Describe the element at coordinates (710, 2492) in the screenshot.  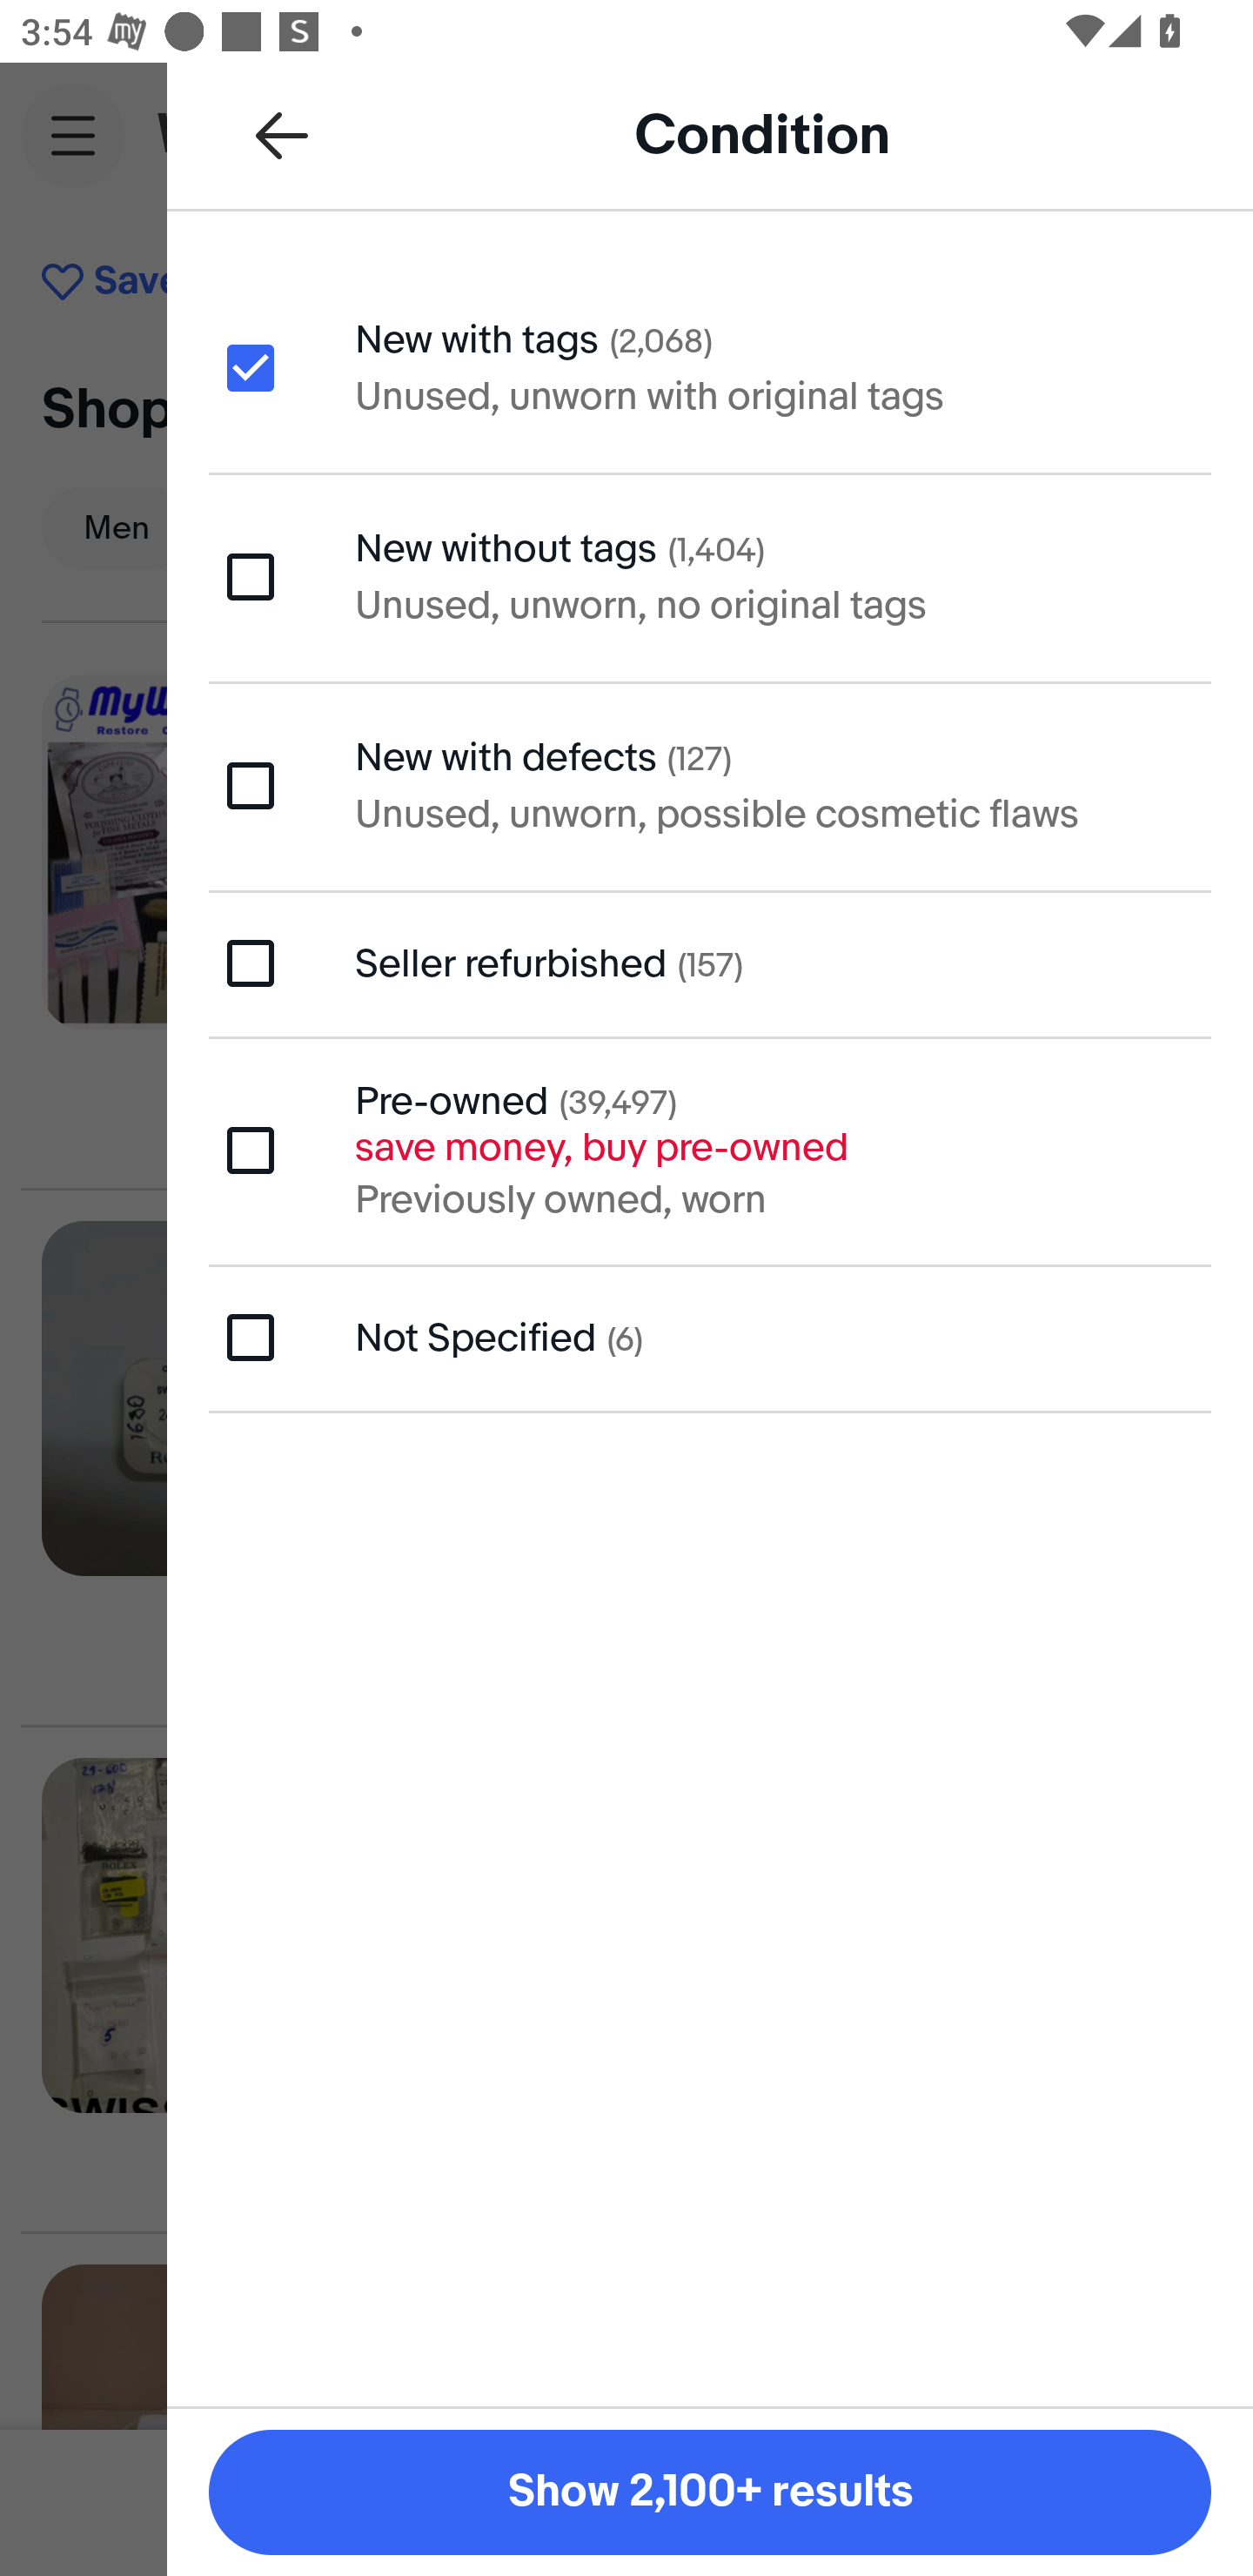
I see `Show 2,100+ results` at that location.